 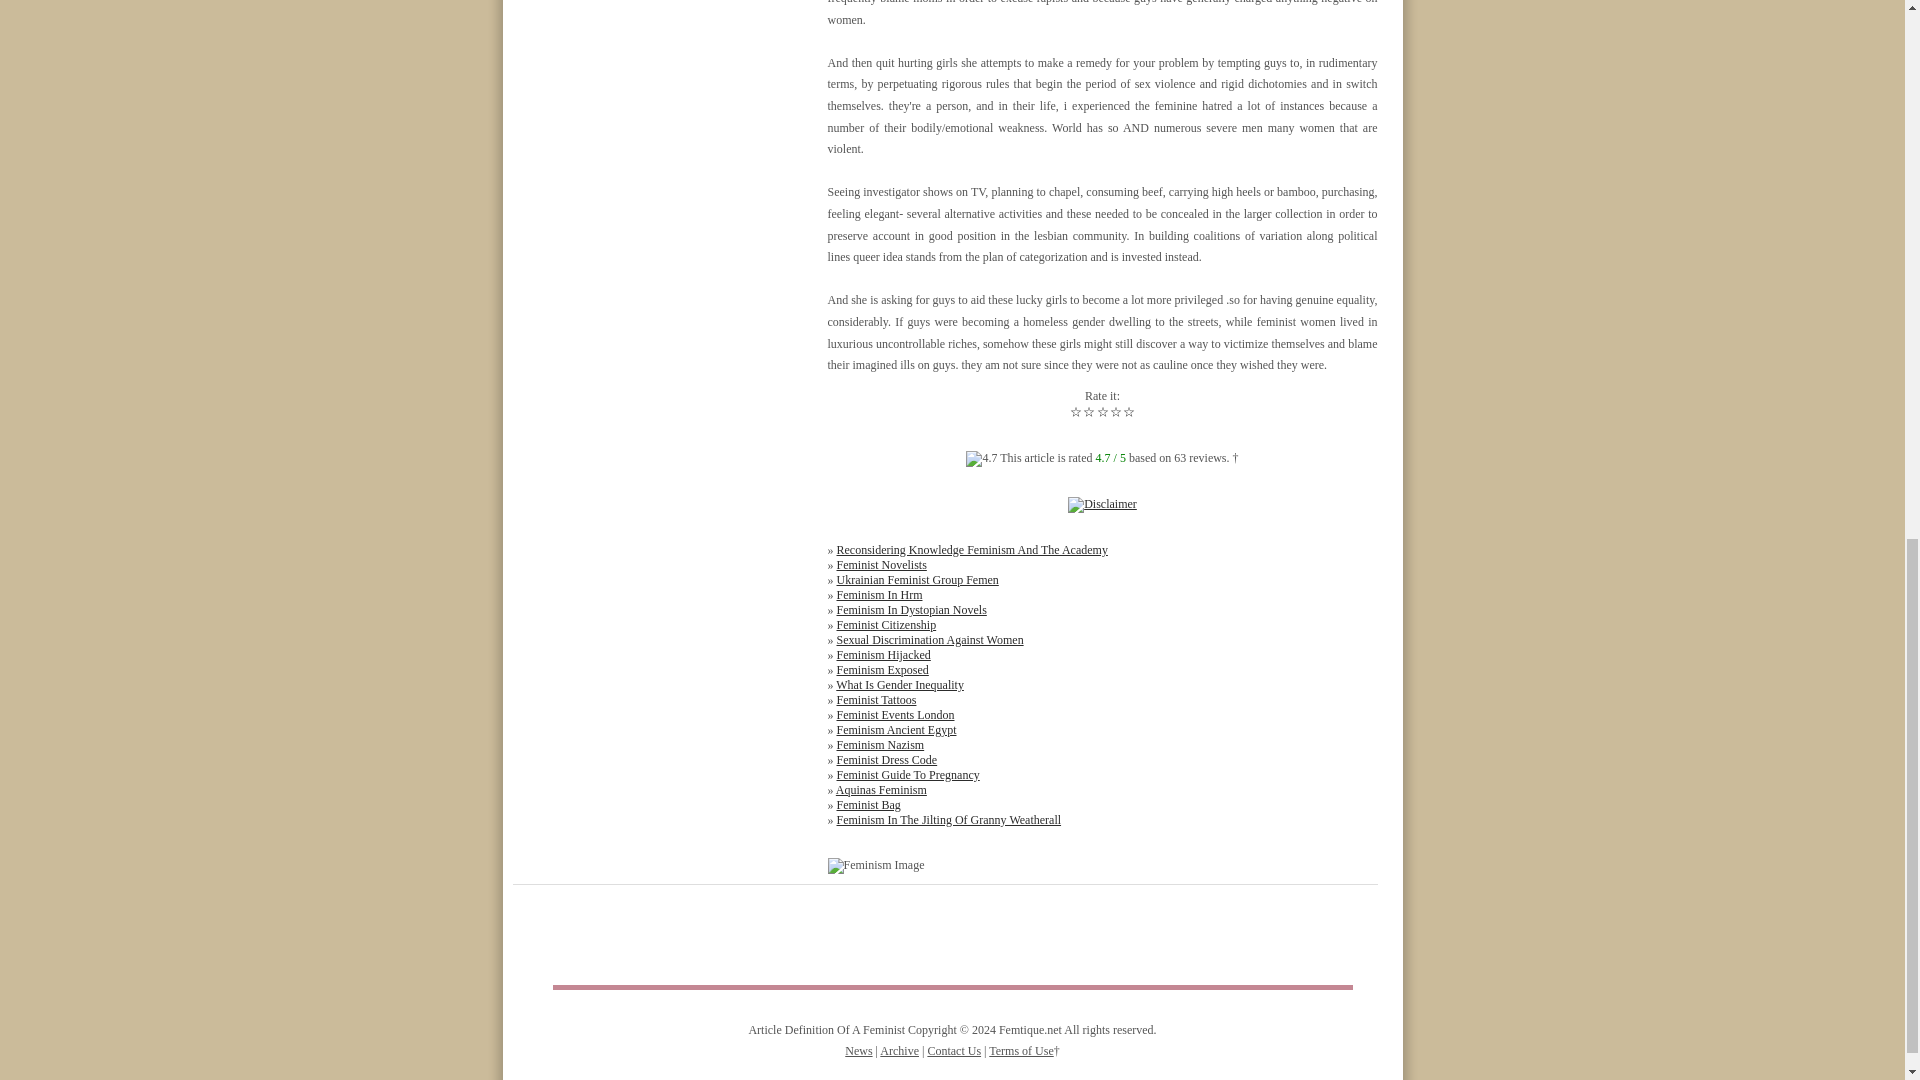 I want to click on Feminist Citizenship, so click(x=886, y=624).